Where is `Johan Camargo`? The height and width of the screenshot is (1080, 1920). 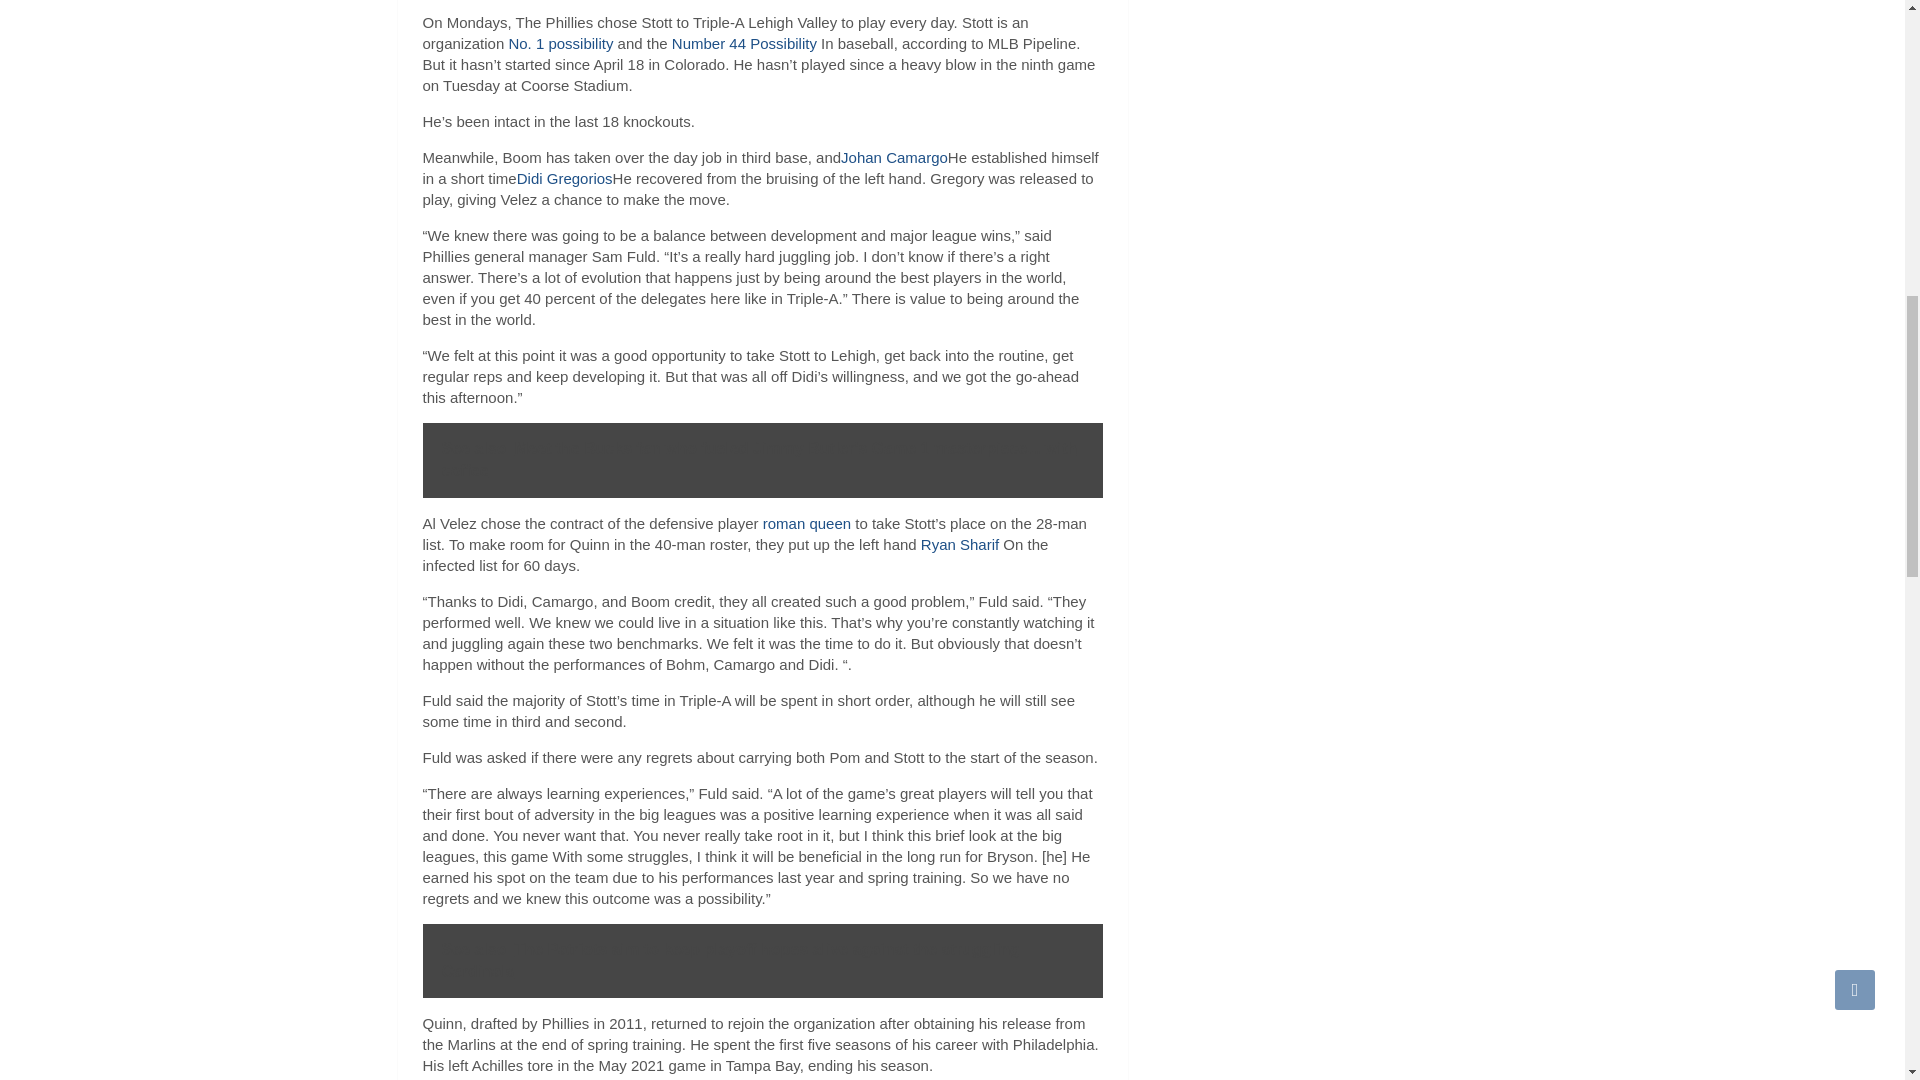
Johan Camargo is located at coordinates (894, 158).